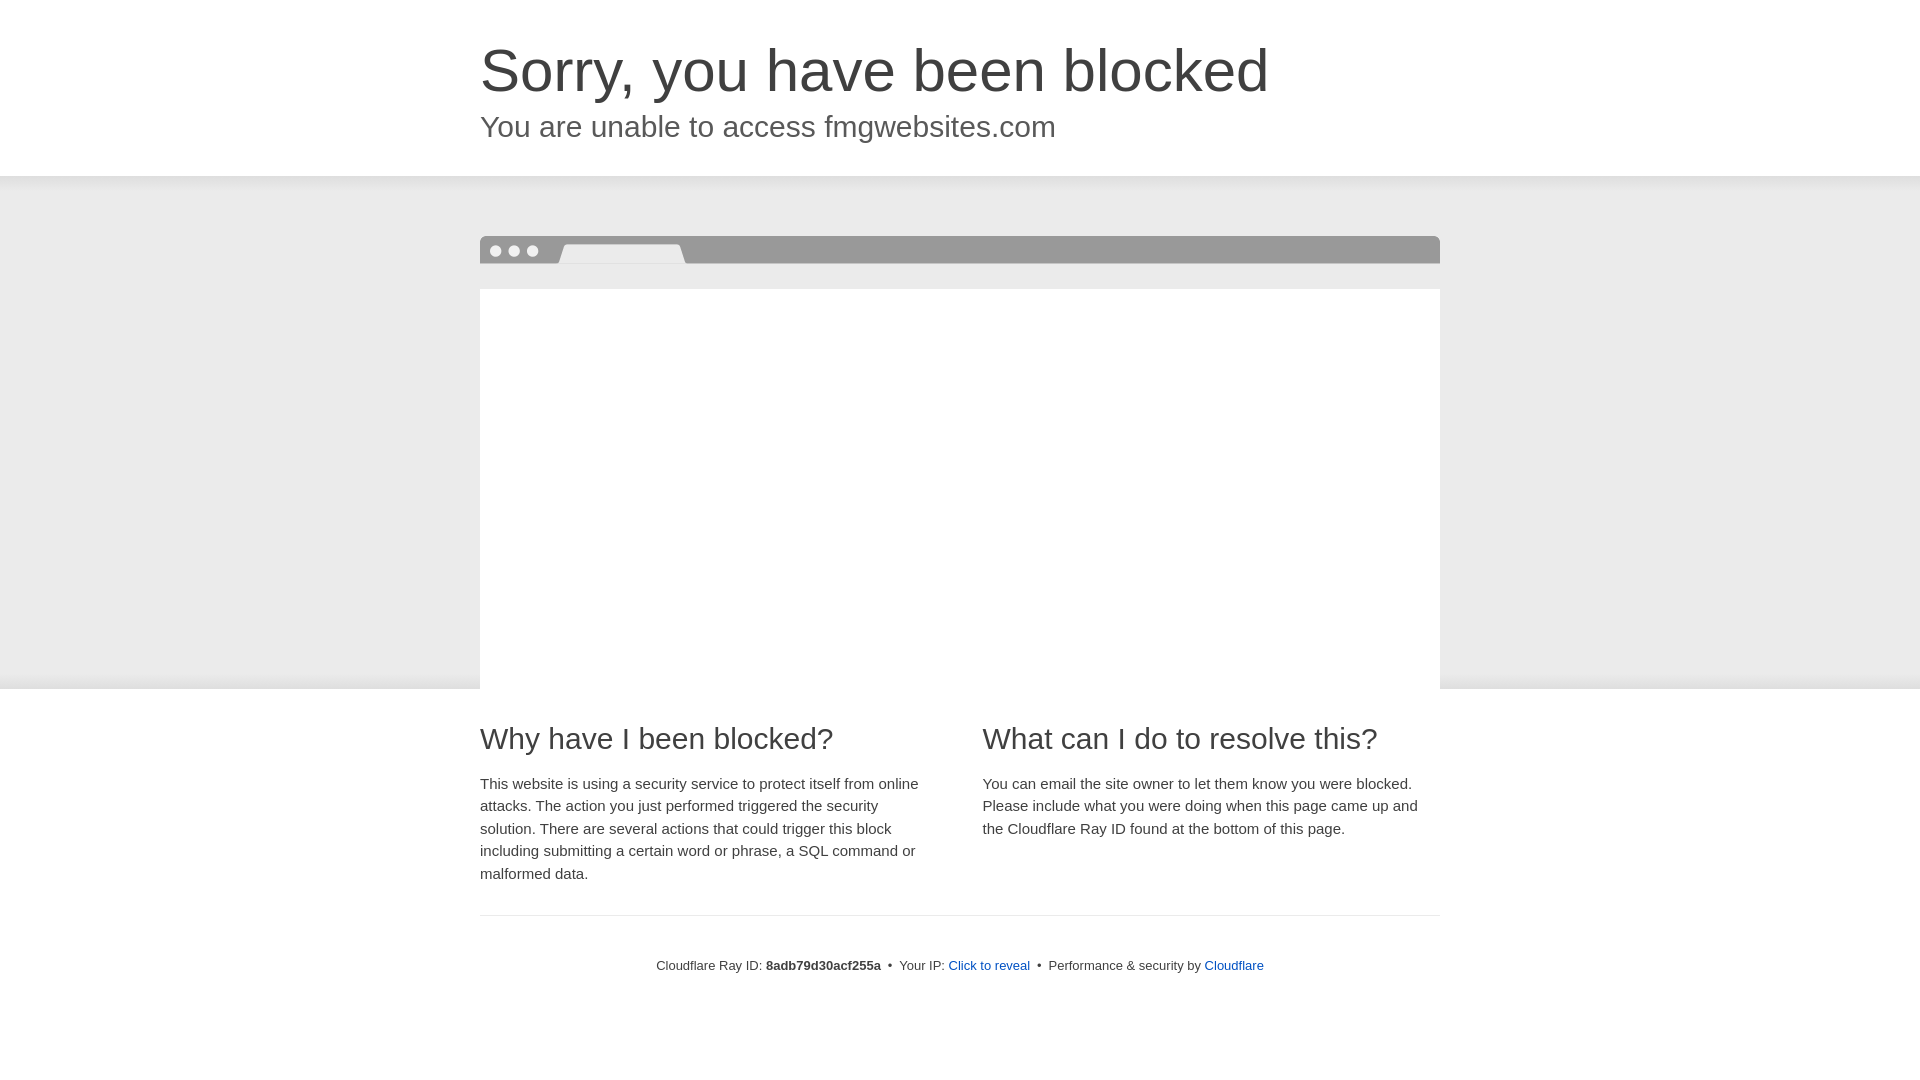 This screenshot has width=1920, height=1080. What do you see at coordinates (1234, 965) in the screenshot?
I see `Cloudflare` at bounding box center [1234, 965].